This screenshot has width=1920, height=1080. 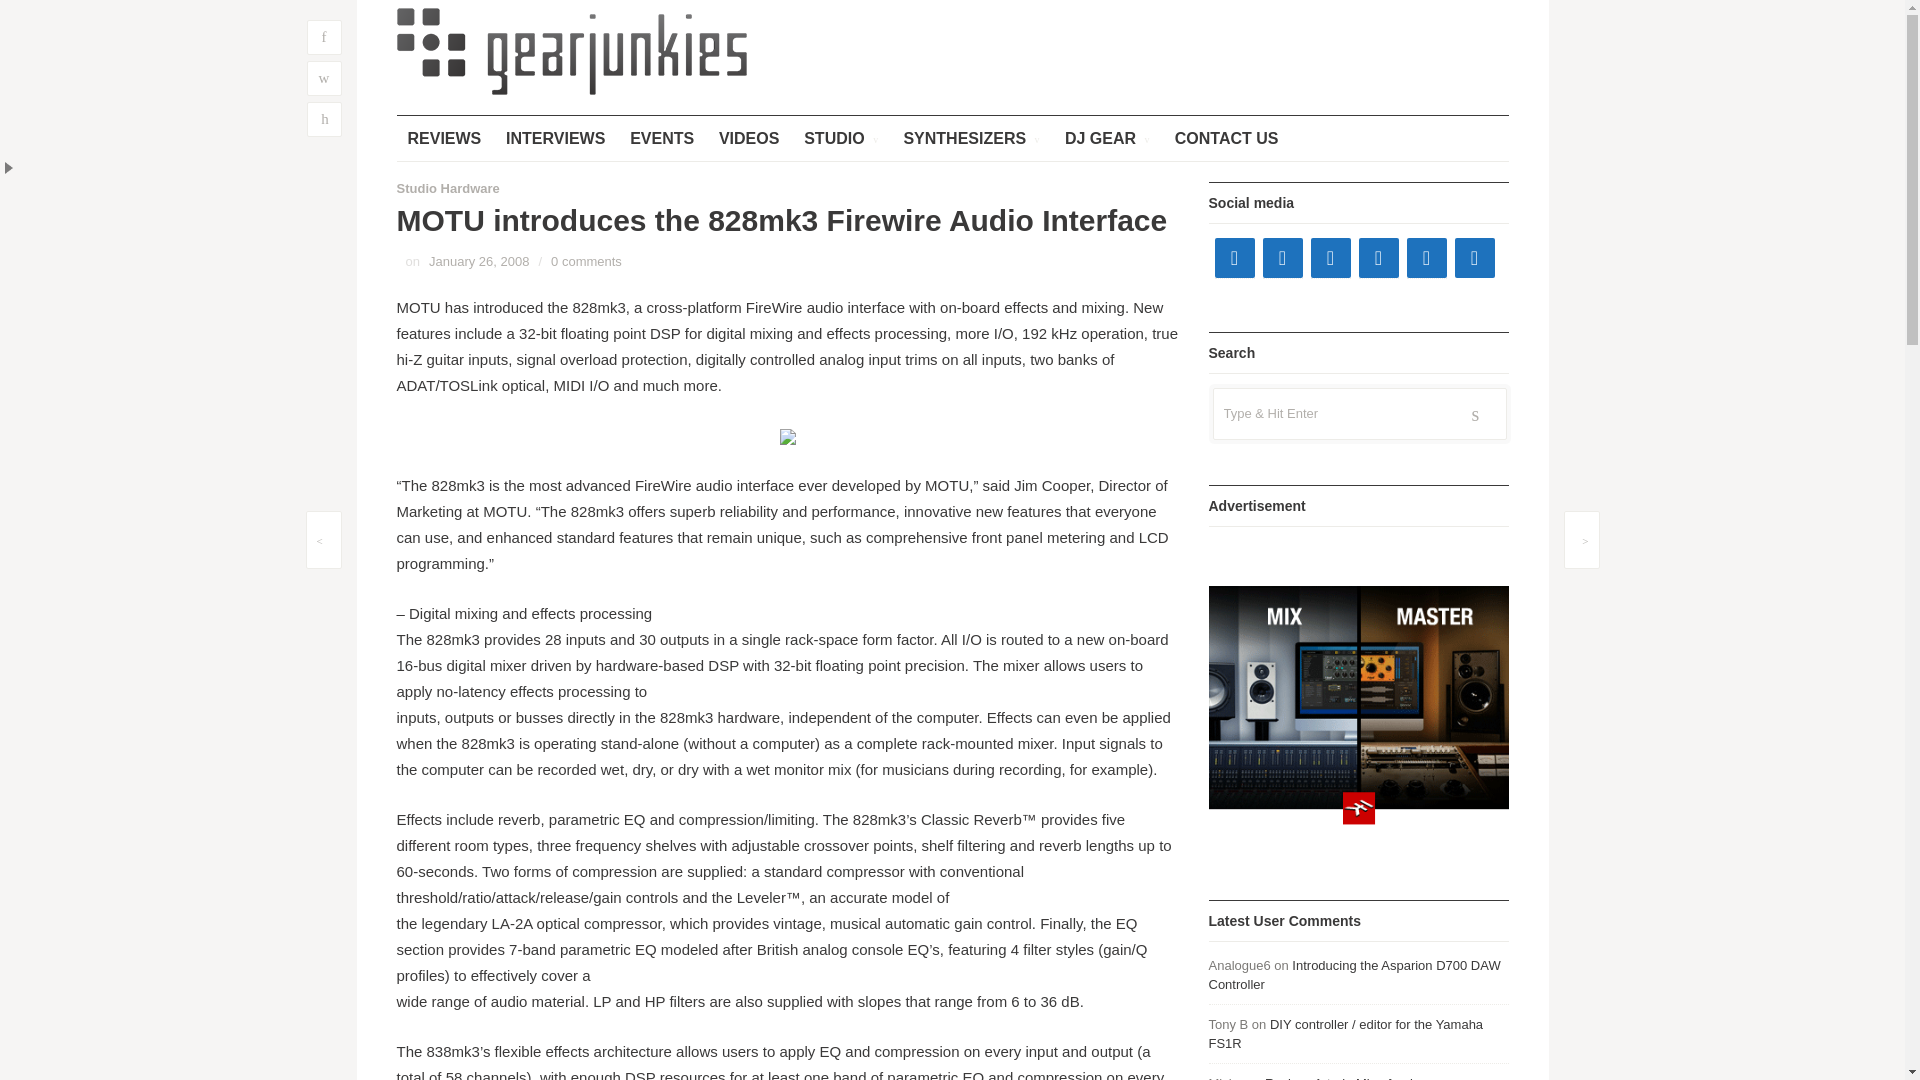 I want to click on DJ GEAR, so click(x=1108, y=138).